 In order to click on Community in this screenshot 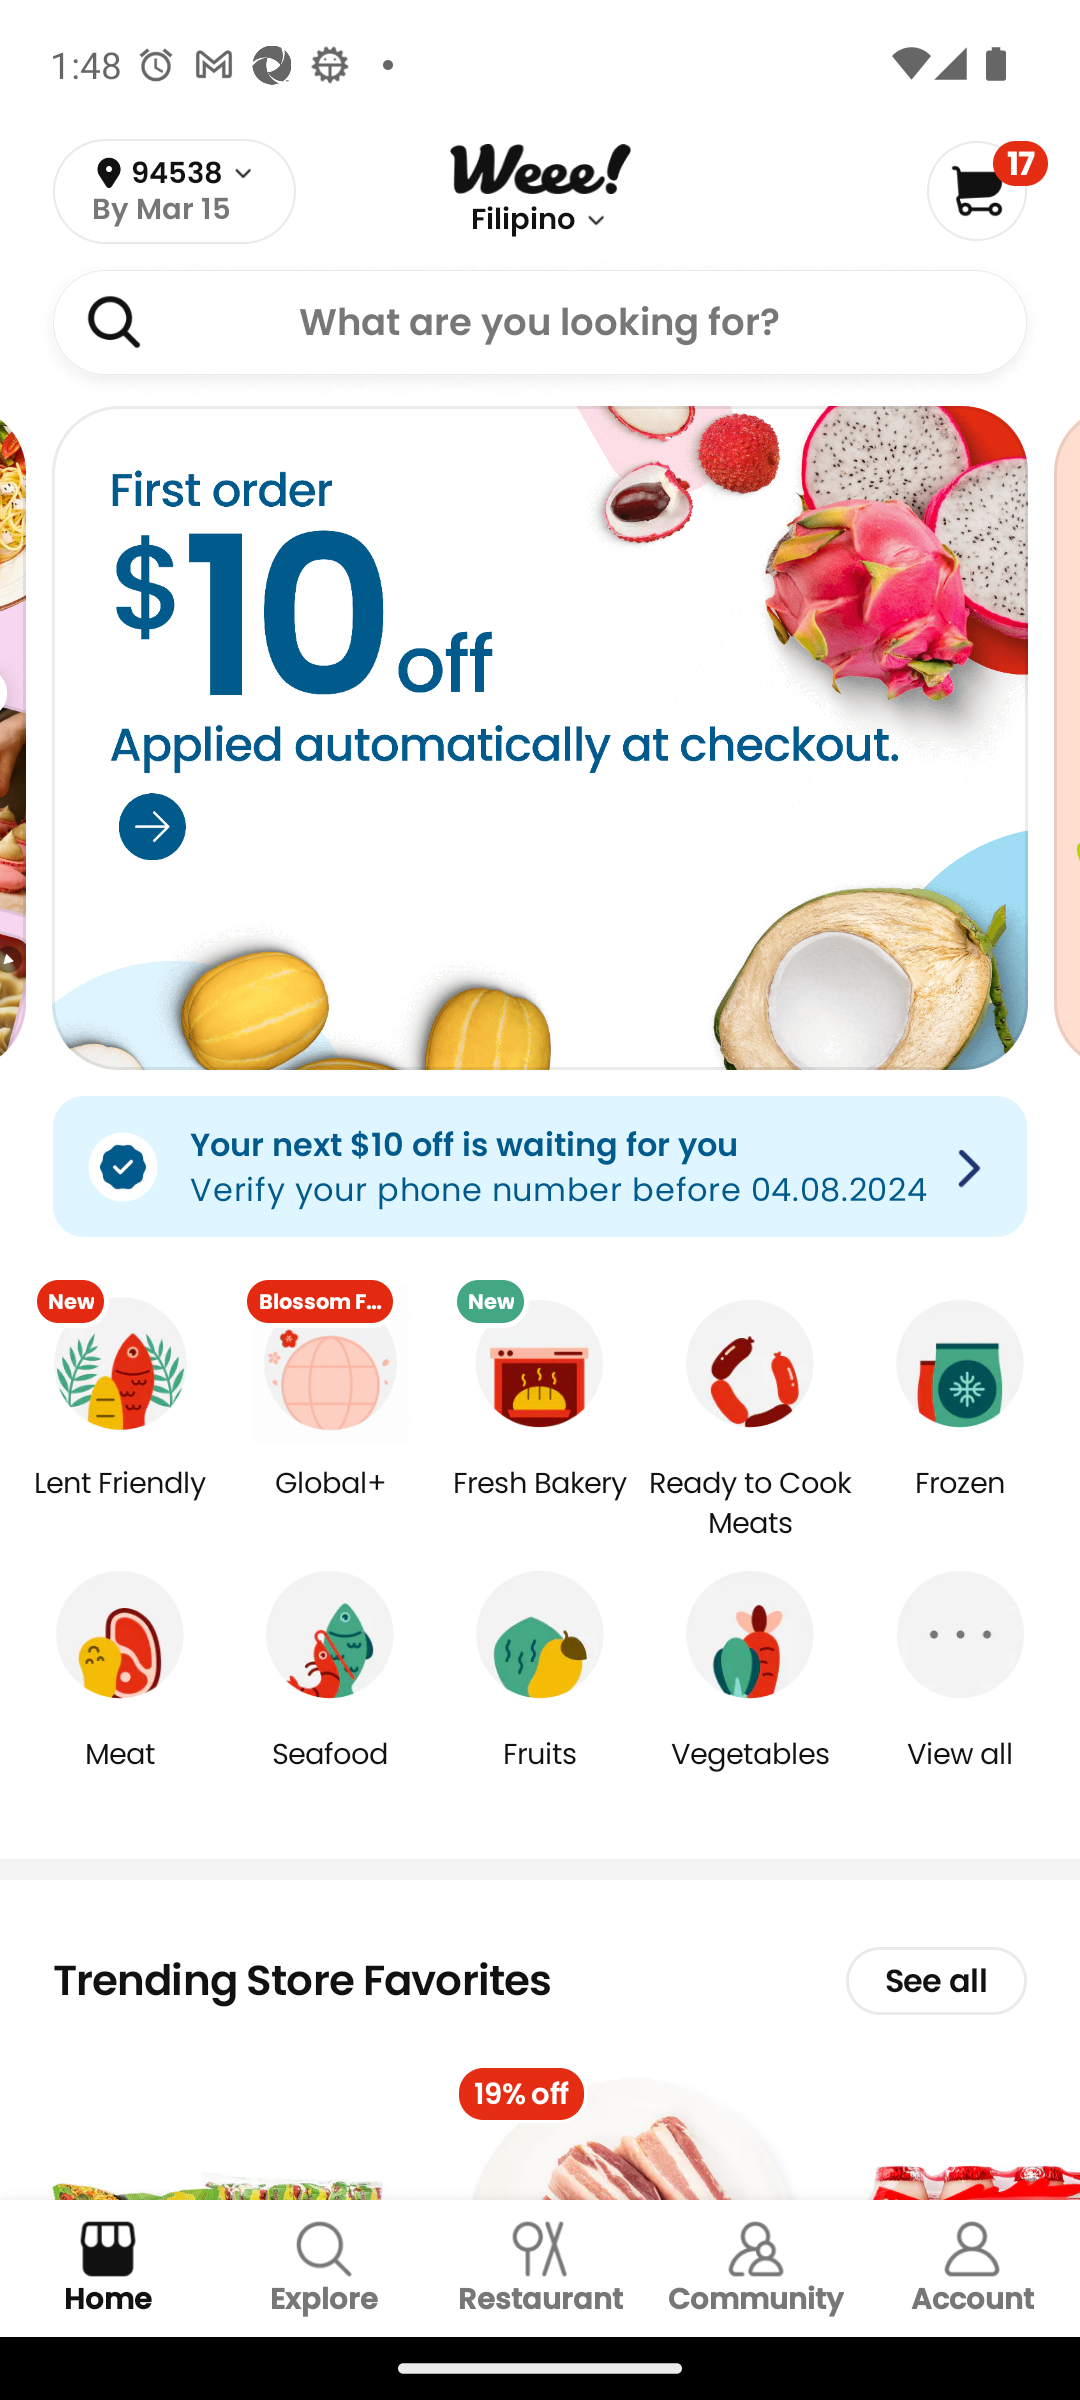, I will do `click(756, 2268)`.